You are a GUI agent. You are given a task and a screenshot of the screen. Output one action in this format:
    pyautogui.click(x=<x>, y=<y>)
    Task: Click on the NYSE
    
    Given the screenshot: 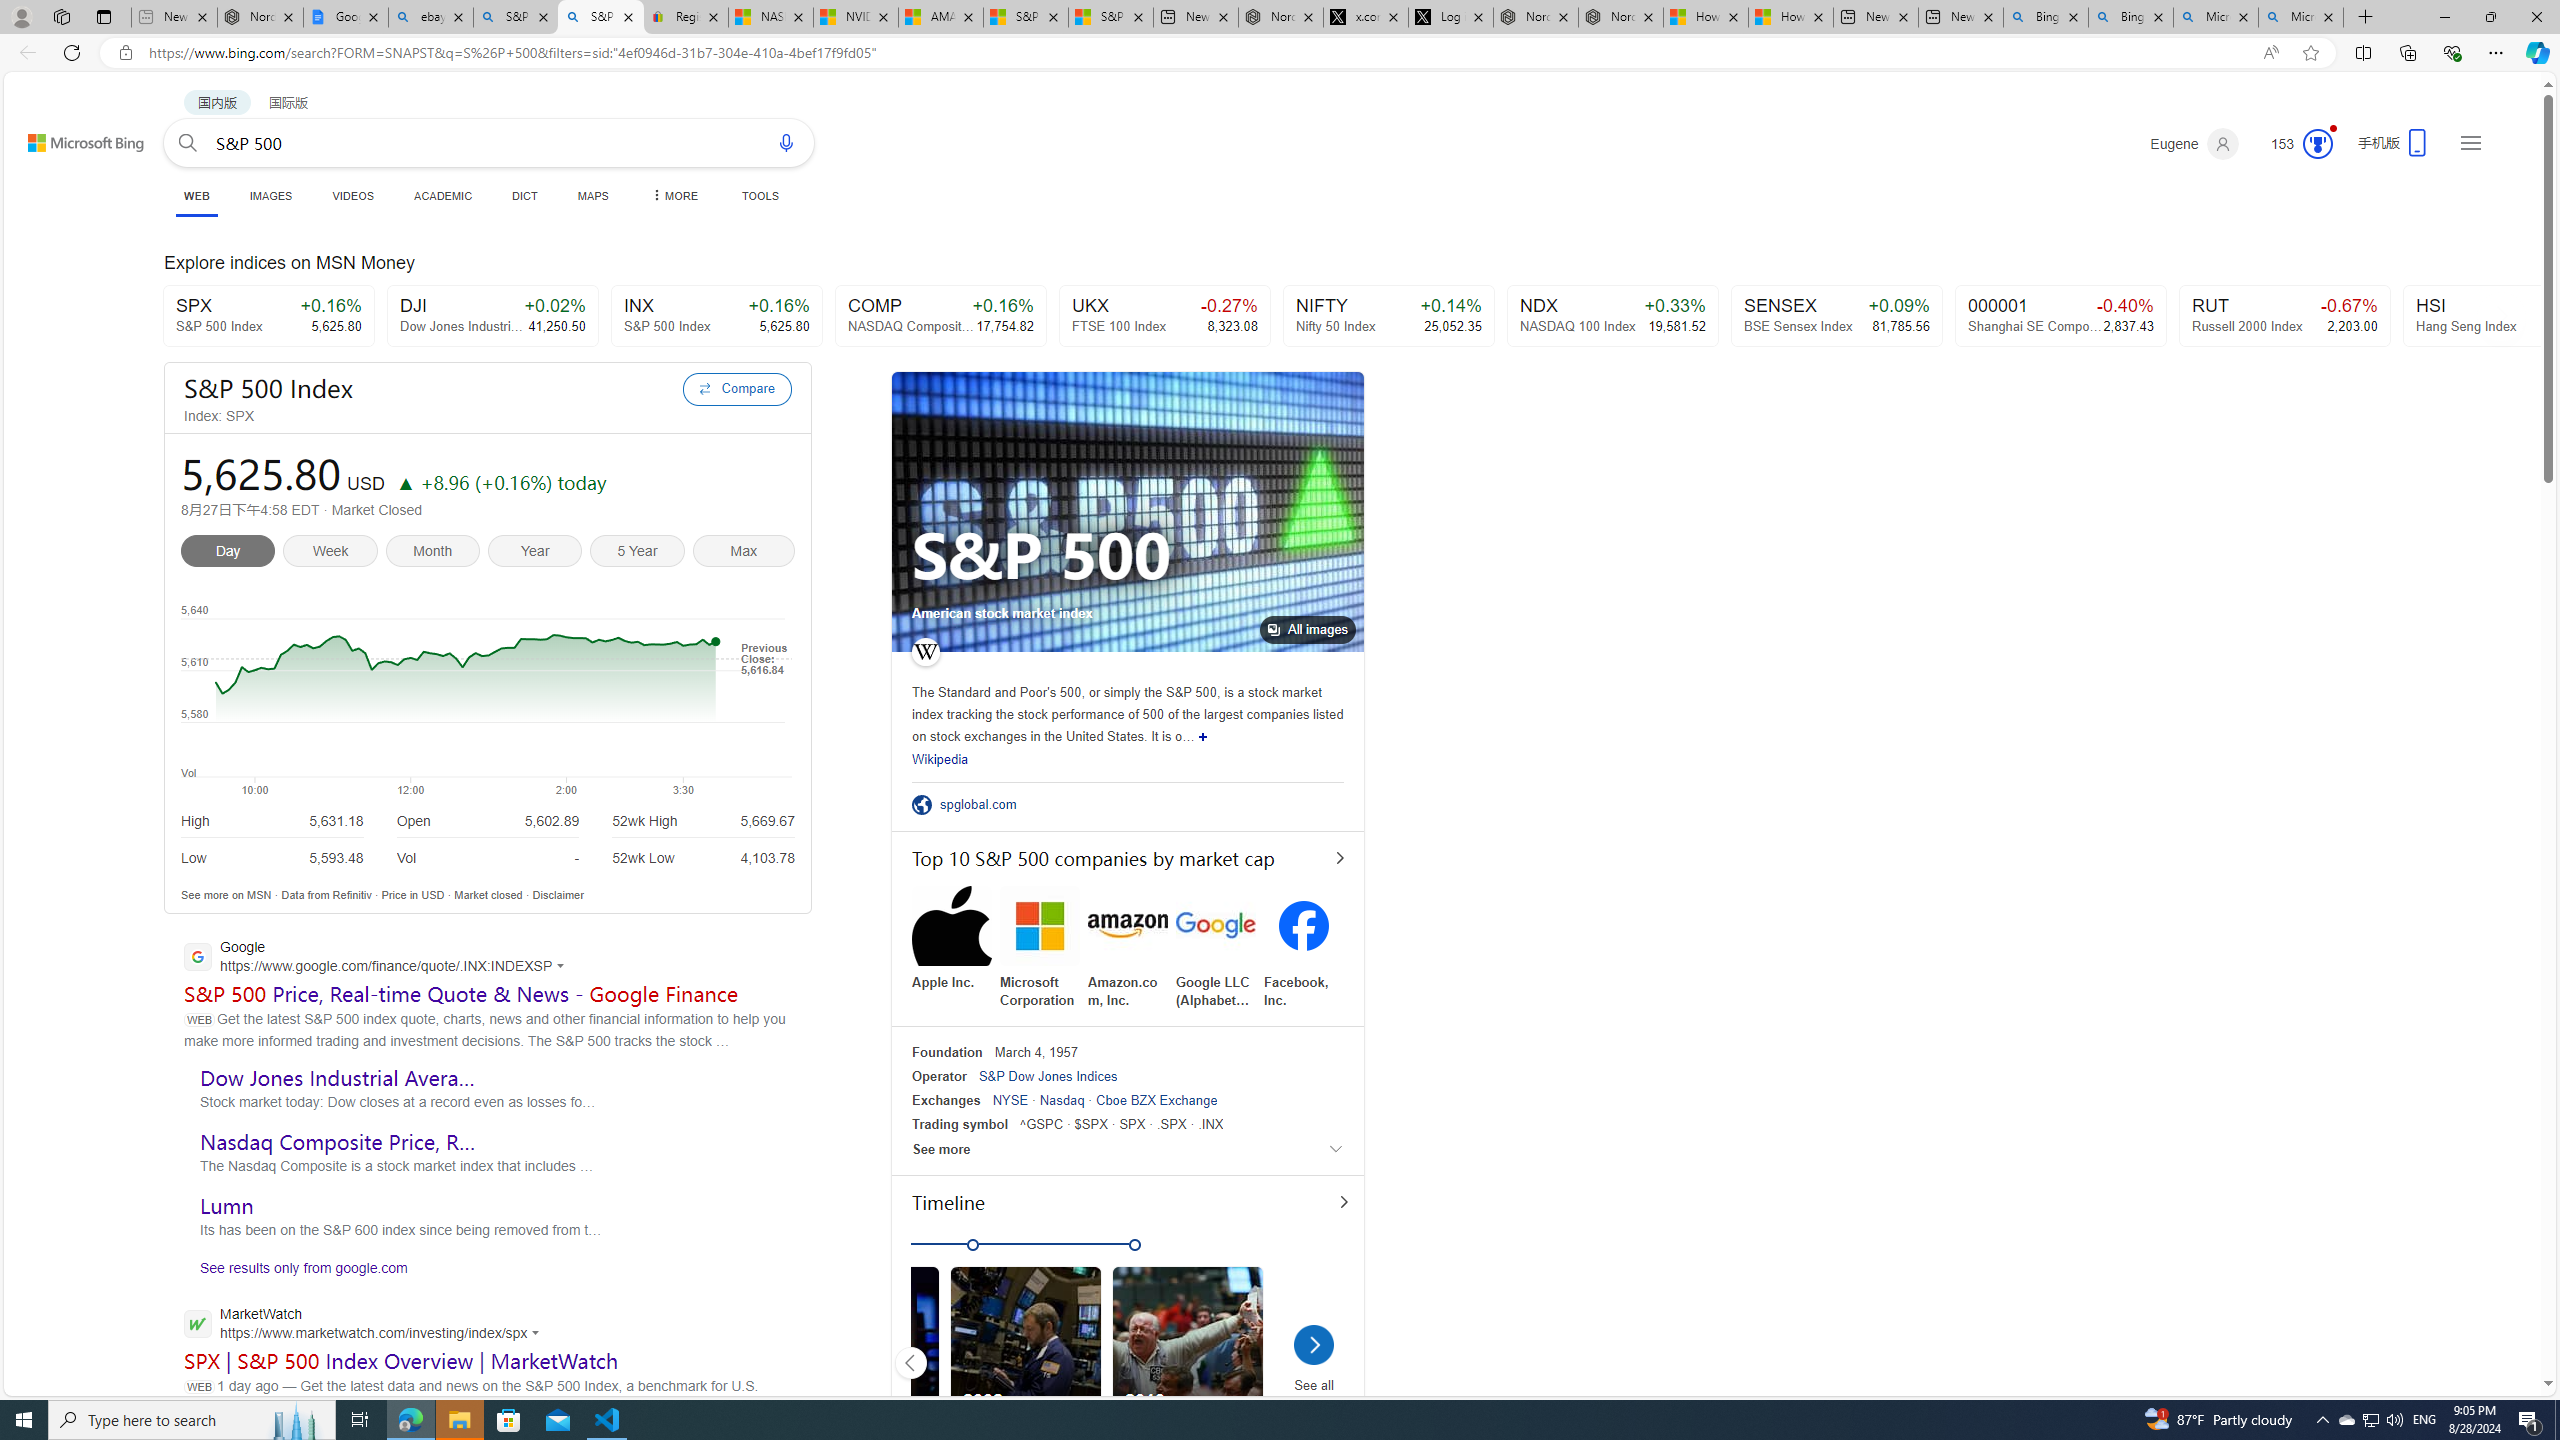 What is the action you would take?
    pyautogui.click(x=1011, y=1100)
    